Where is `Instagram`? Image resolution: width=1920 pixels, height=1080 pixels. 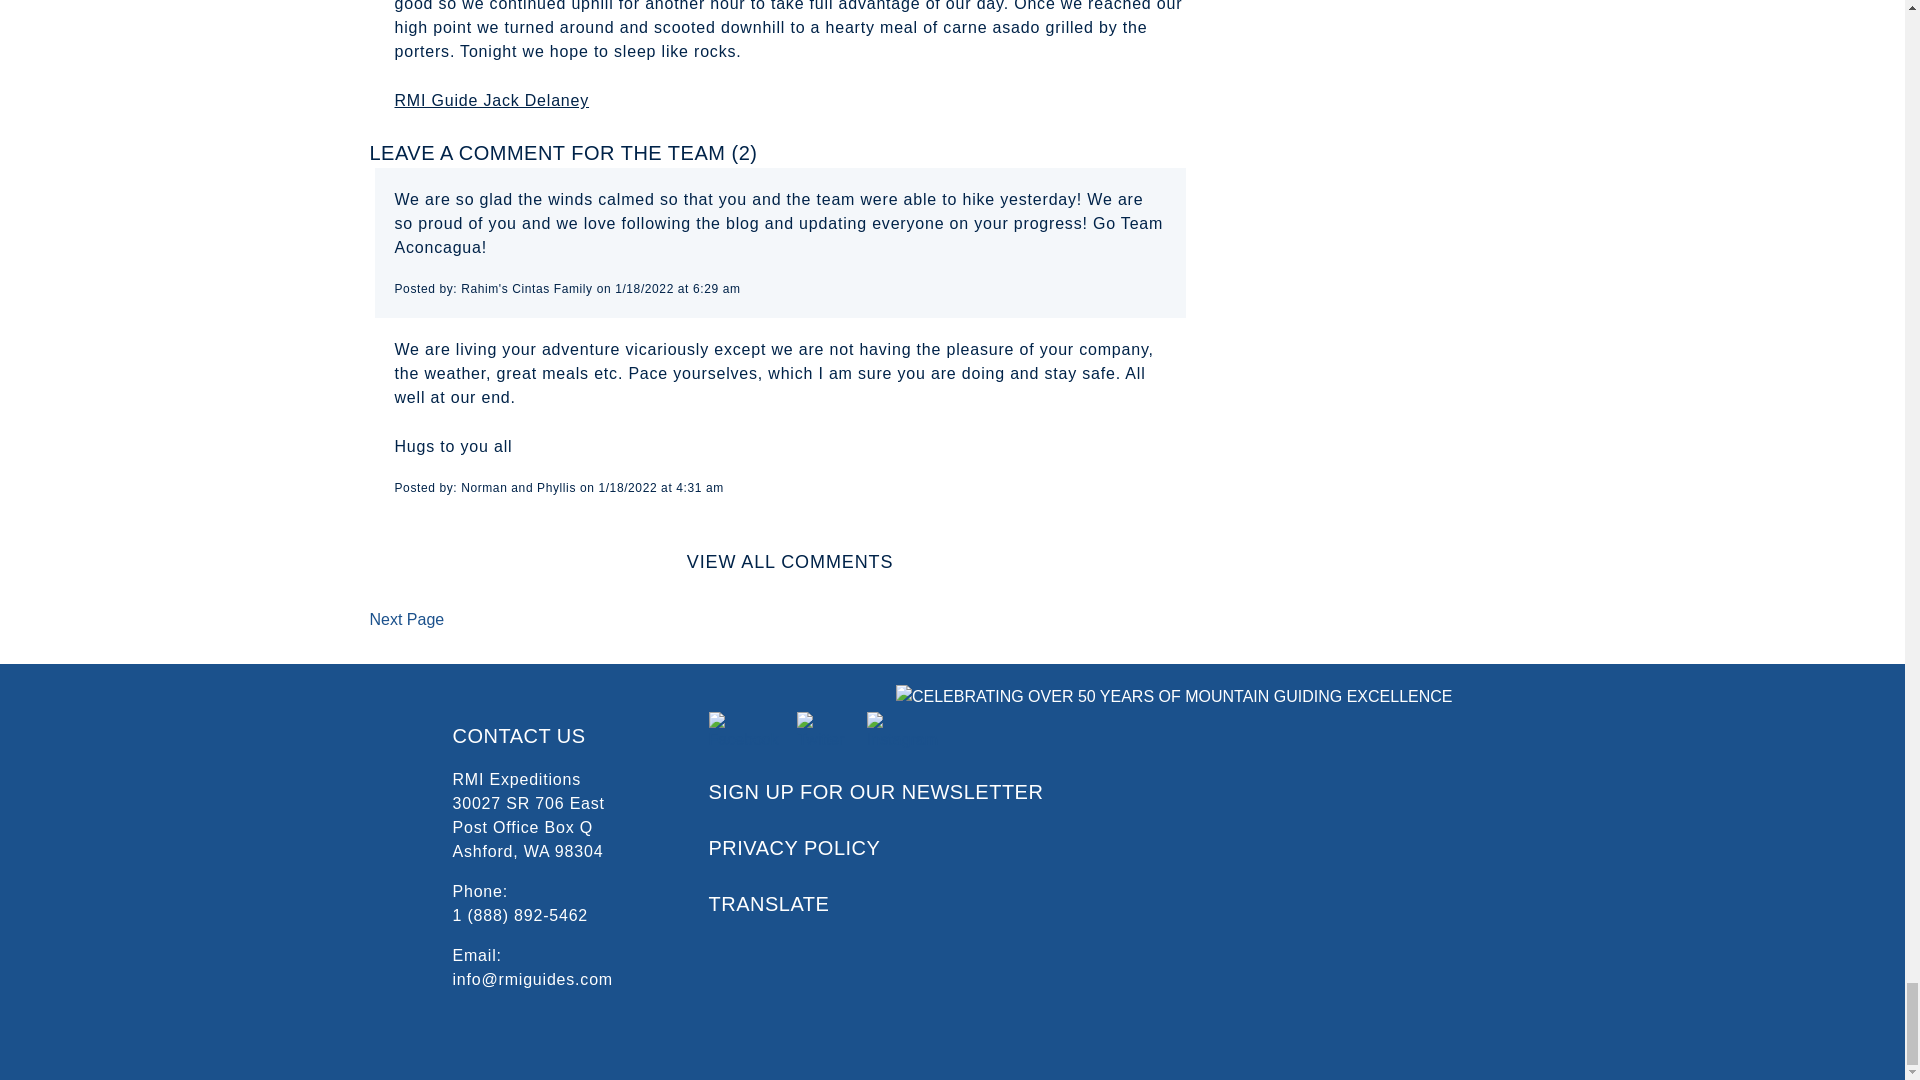
Instagram is located at coordinates (904, 730).